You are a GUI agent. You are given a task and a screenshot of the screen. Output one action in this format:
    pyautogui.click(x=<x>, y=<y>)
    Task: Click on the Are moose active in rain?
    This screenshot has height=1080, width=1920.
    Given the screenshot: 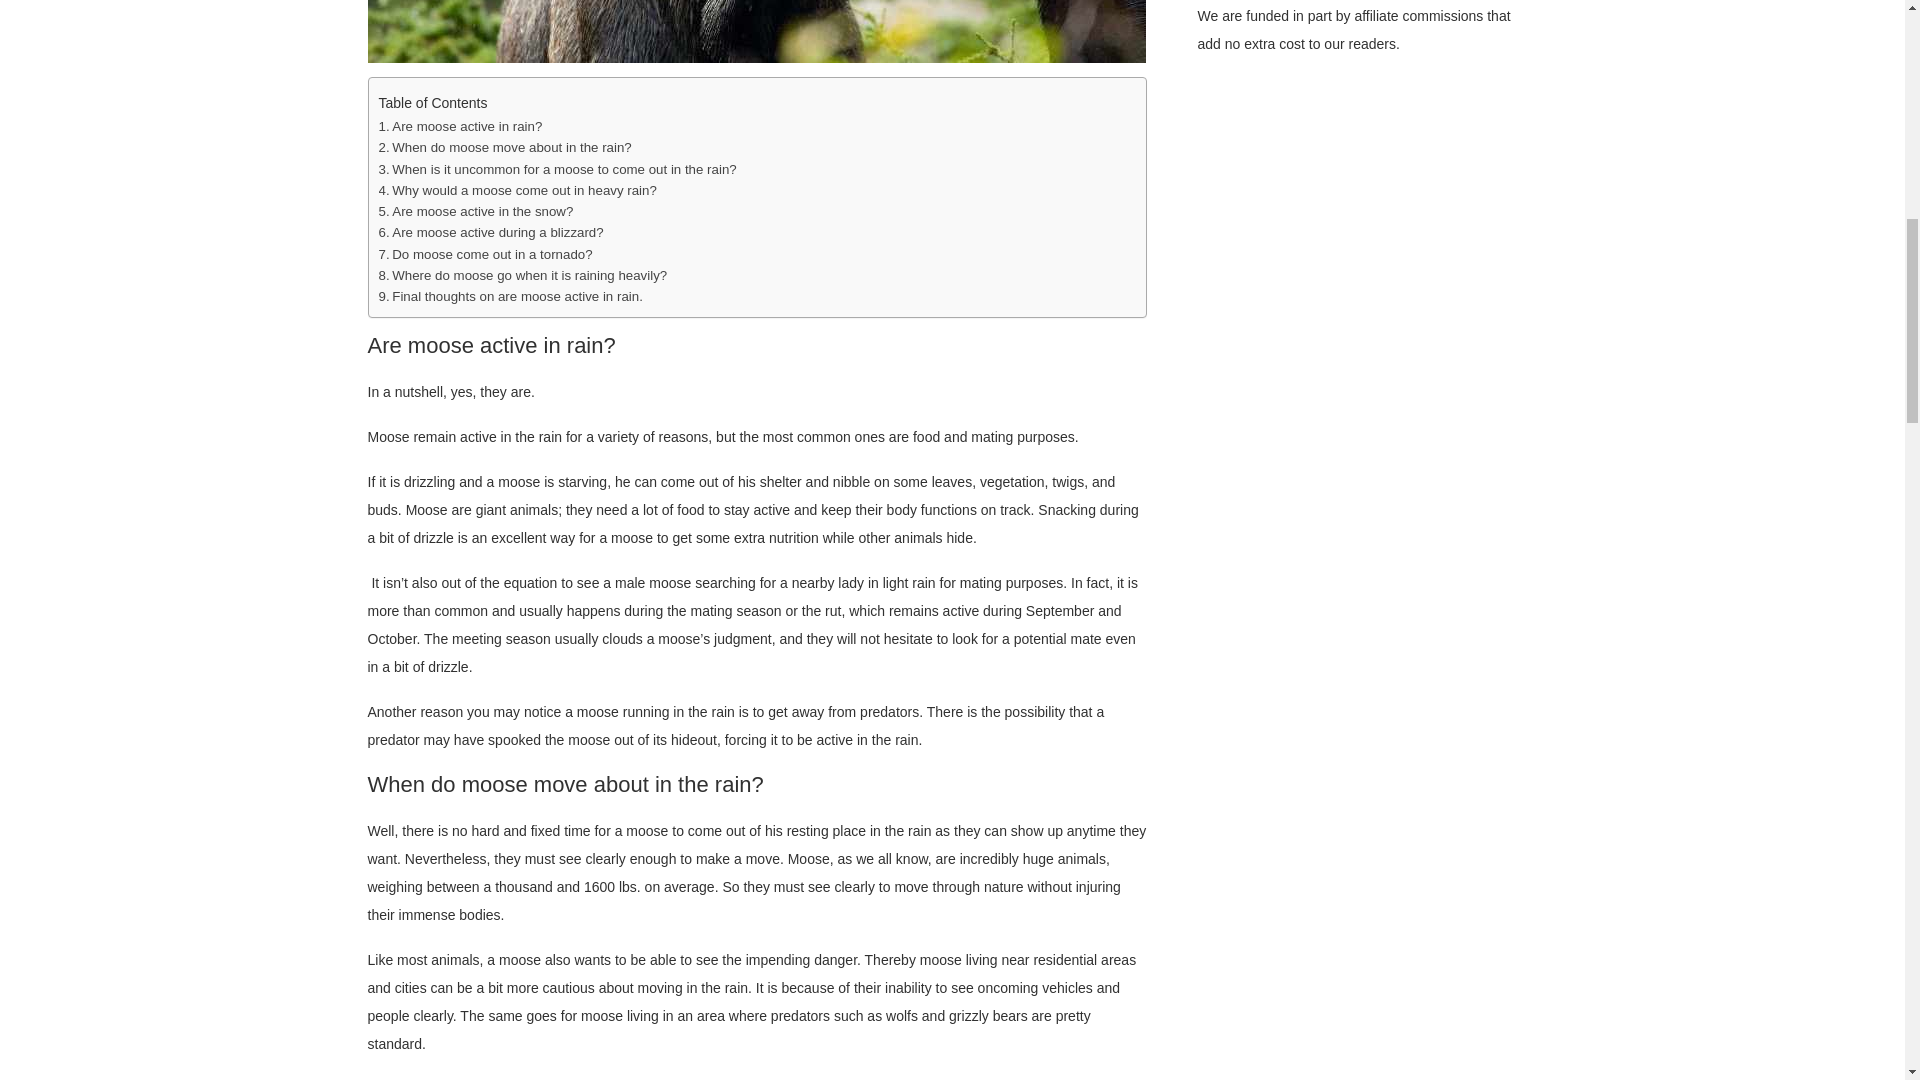 What is the action you would take?
    pyautogui.click(x=460, y=126)
    